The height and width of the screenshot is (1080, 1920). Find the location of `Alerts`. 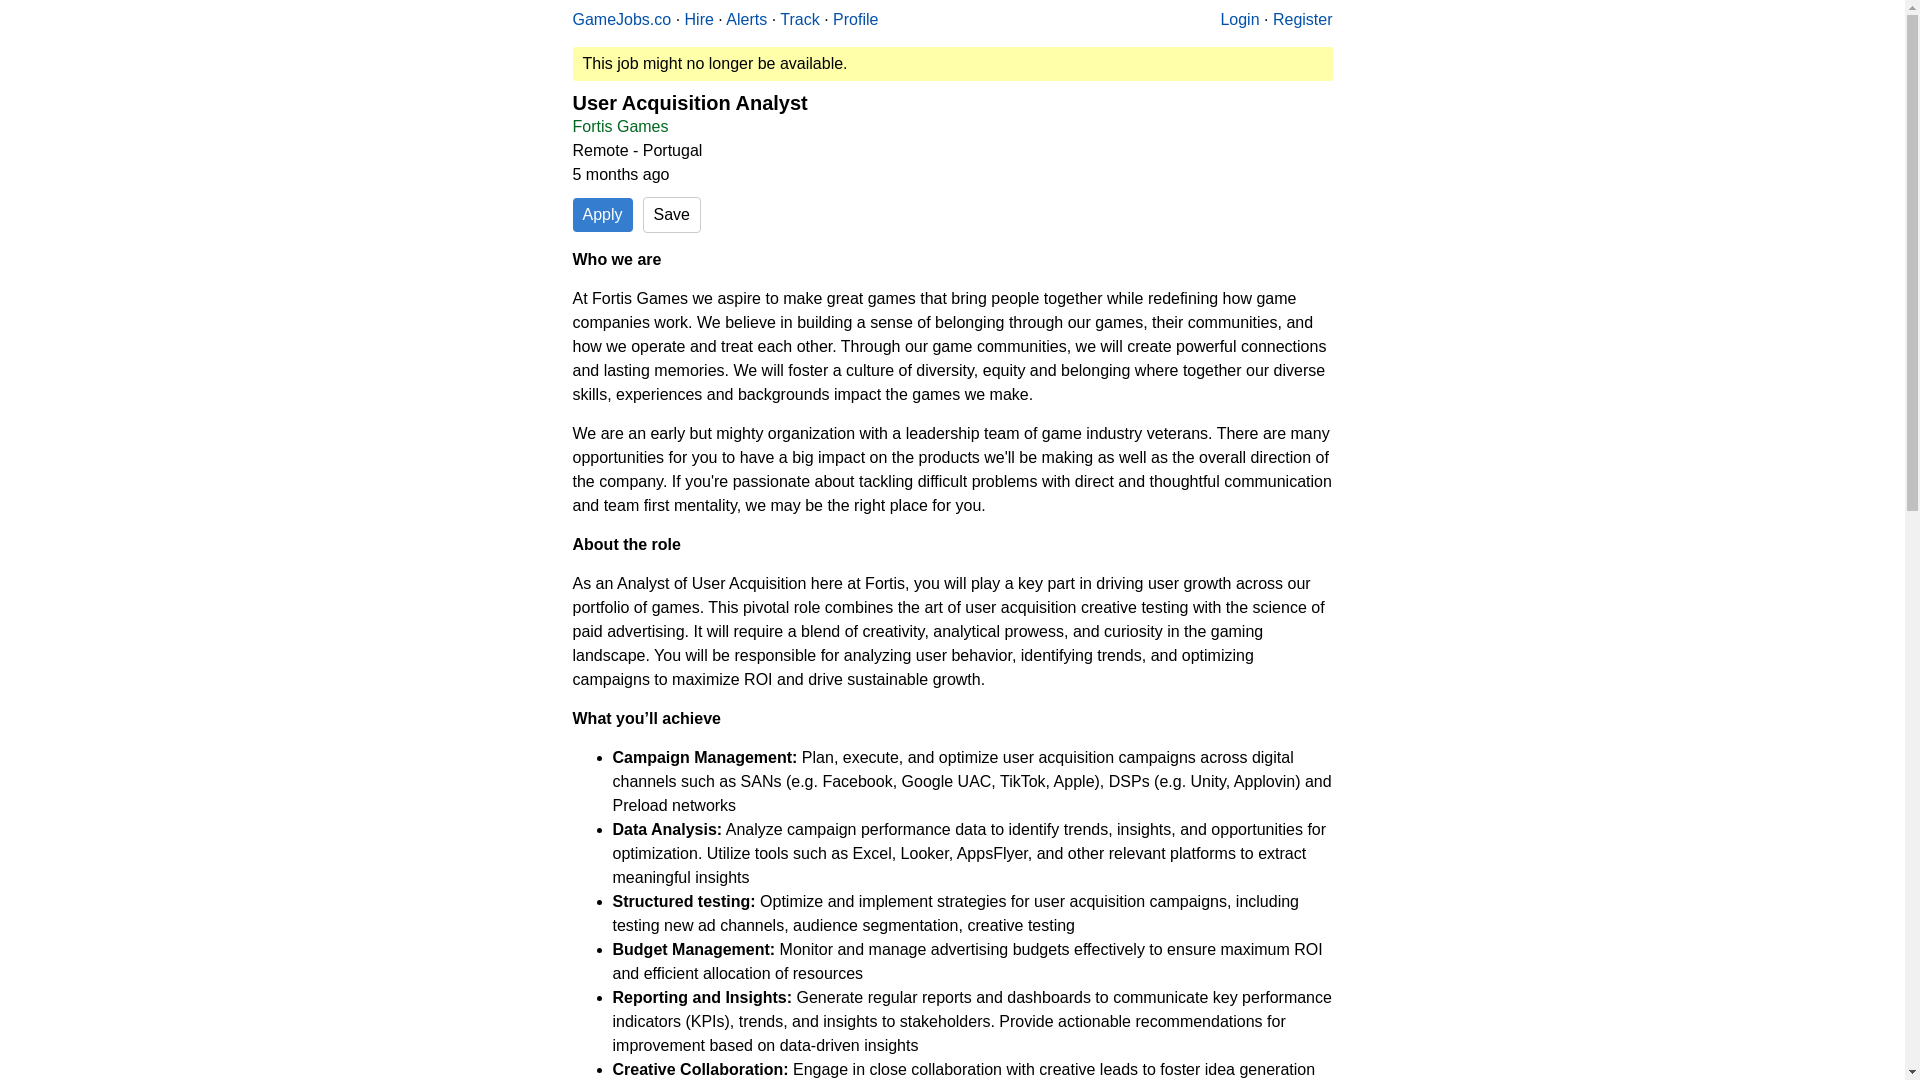

Alerts is located at coordinates (746, 19).